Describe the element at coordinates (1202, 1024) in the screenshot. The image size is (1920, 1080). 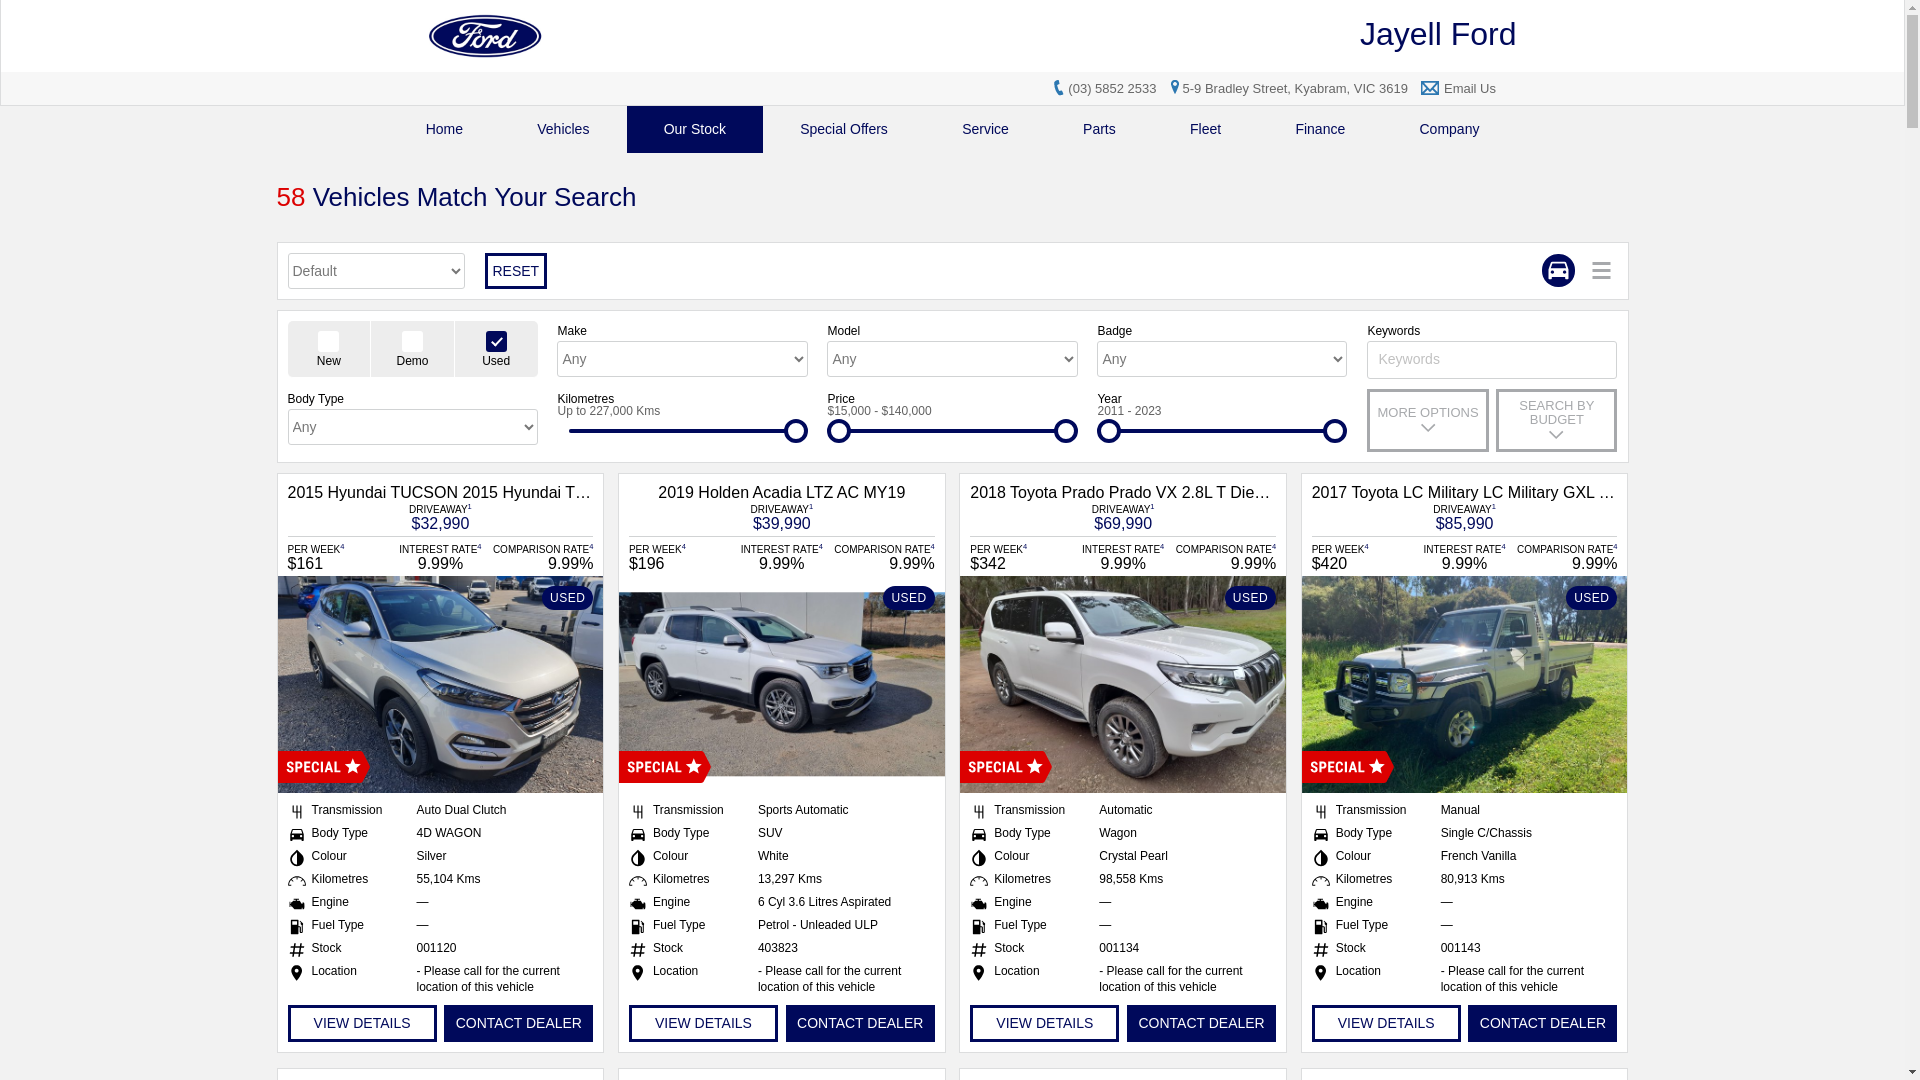
I see `CONTACT DEALER` at that location.